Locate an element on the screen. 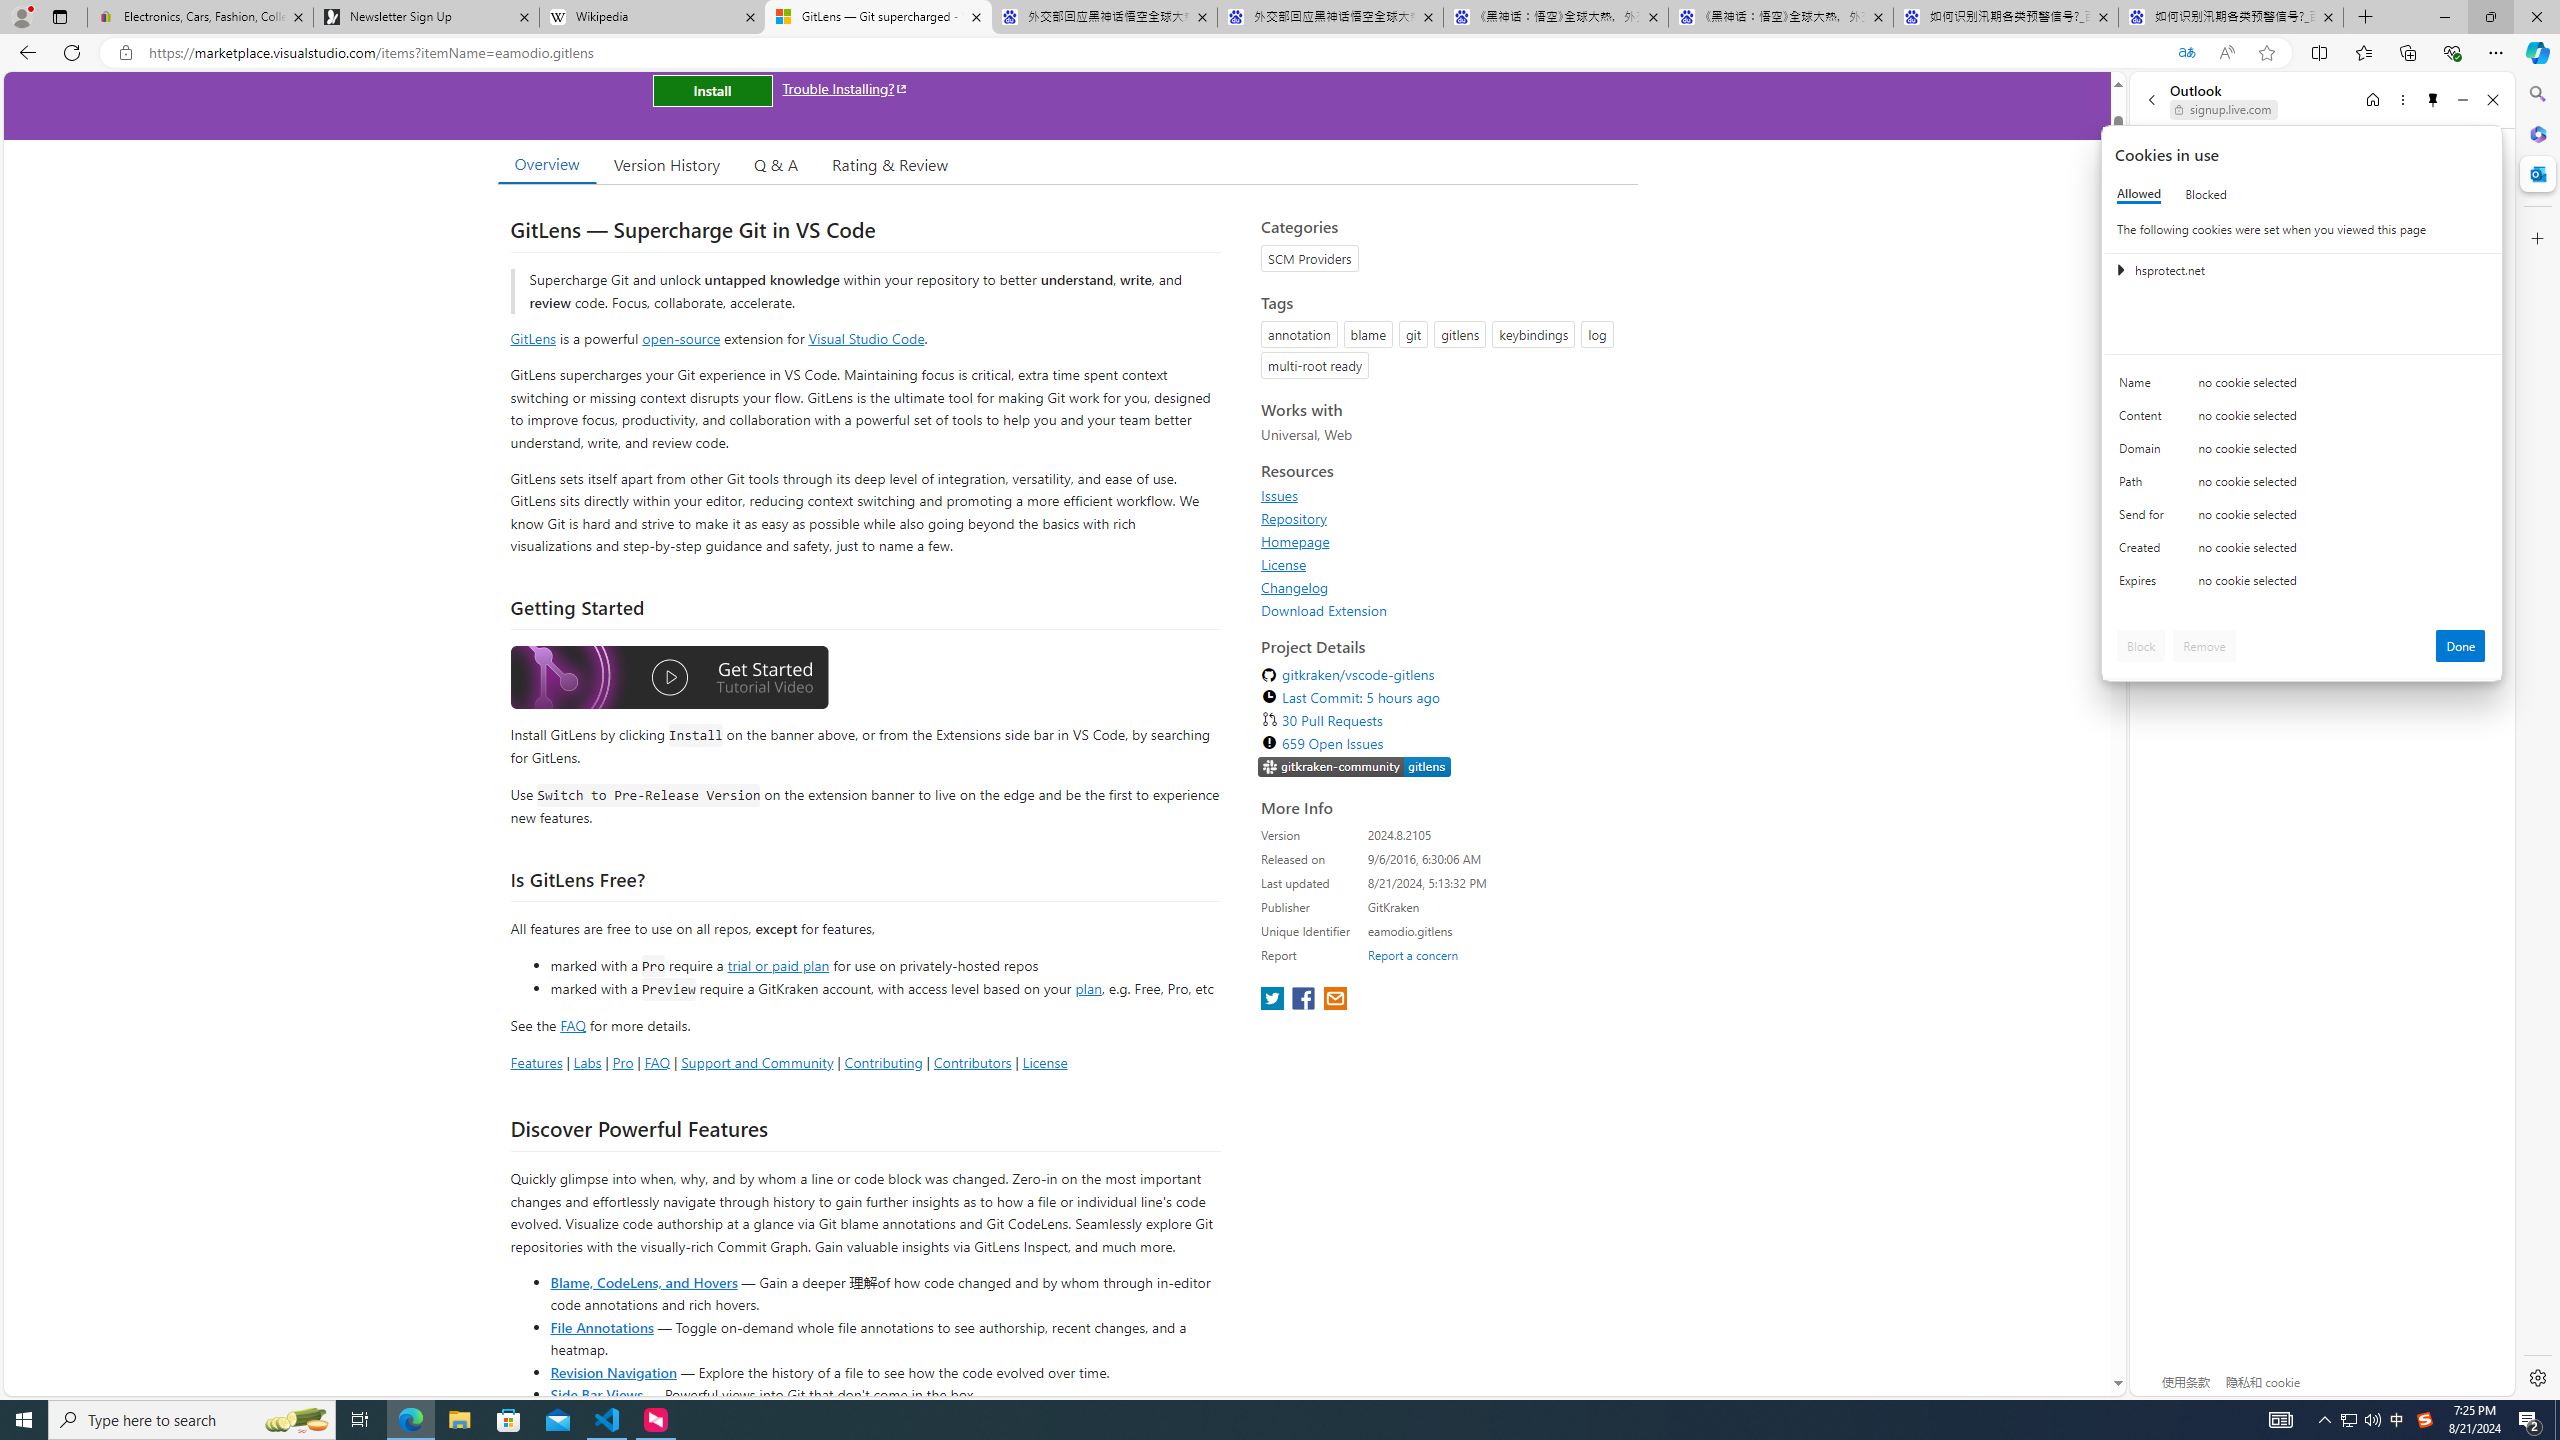  Created is located at coordinates (2145, 552).